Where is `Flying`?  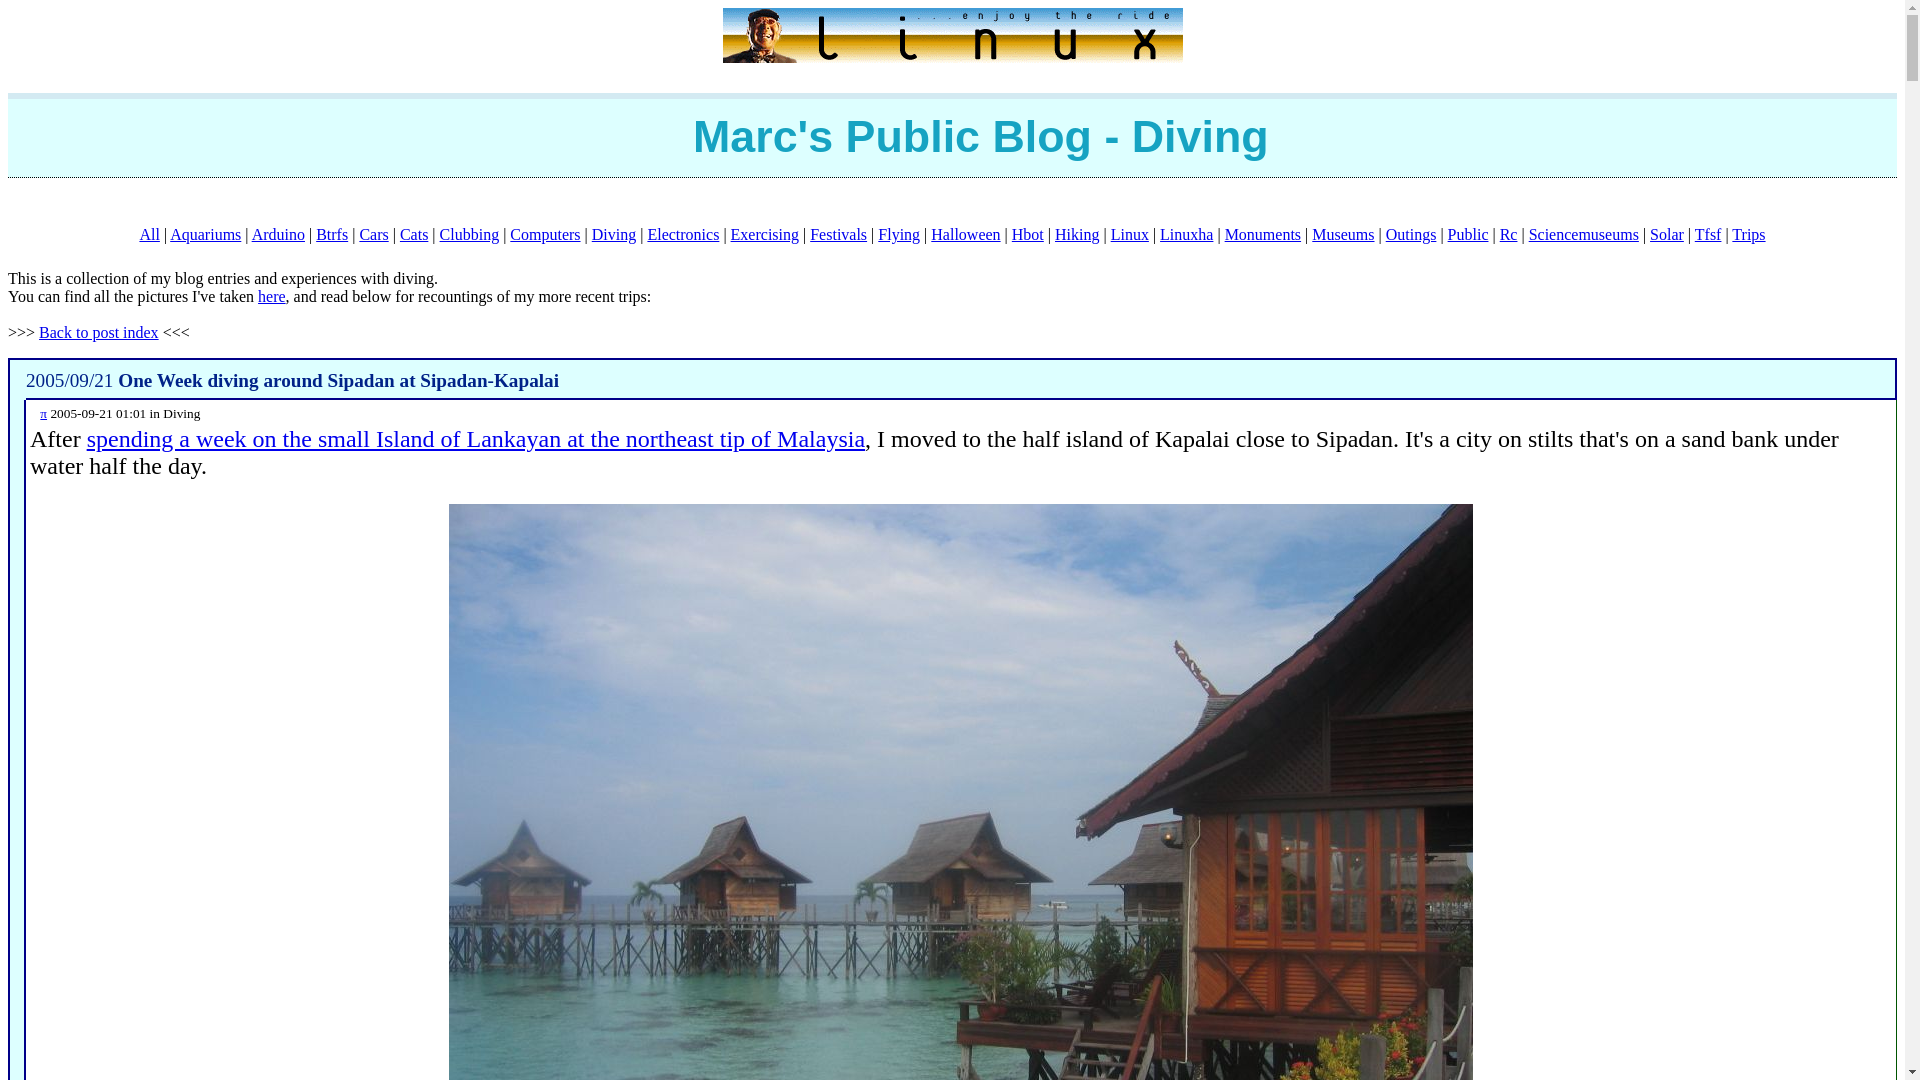 Flying is located at coordinates (898, 234).